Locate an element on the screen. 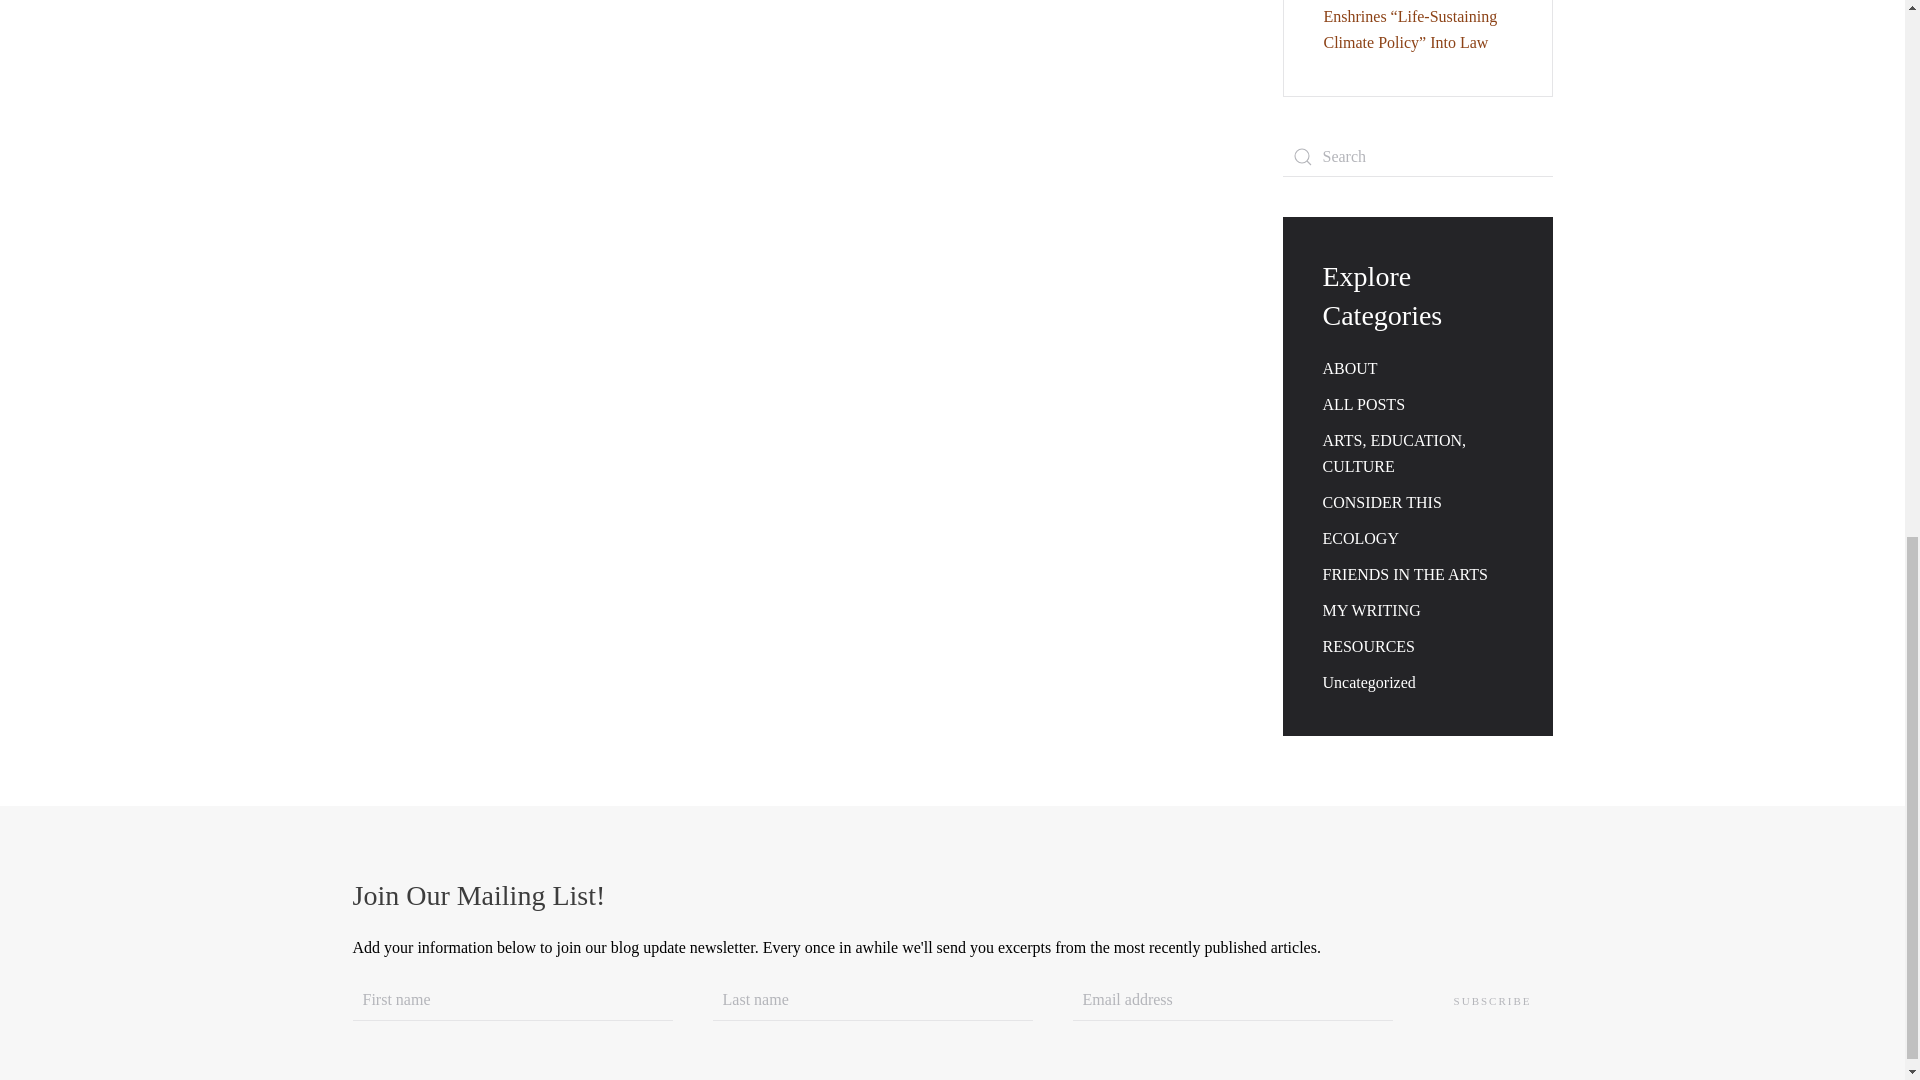 The width and height of the screenshot is (1920, 1080). FRIENDS IN THE ARTS is located at coordinates (1404, 574).